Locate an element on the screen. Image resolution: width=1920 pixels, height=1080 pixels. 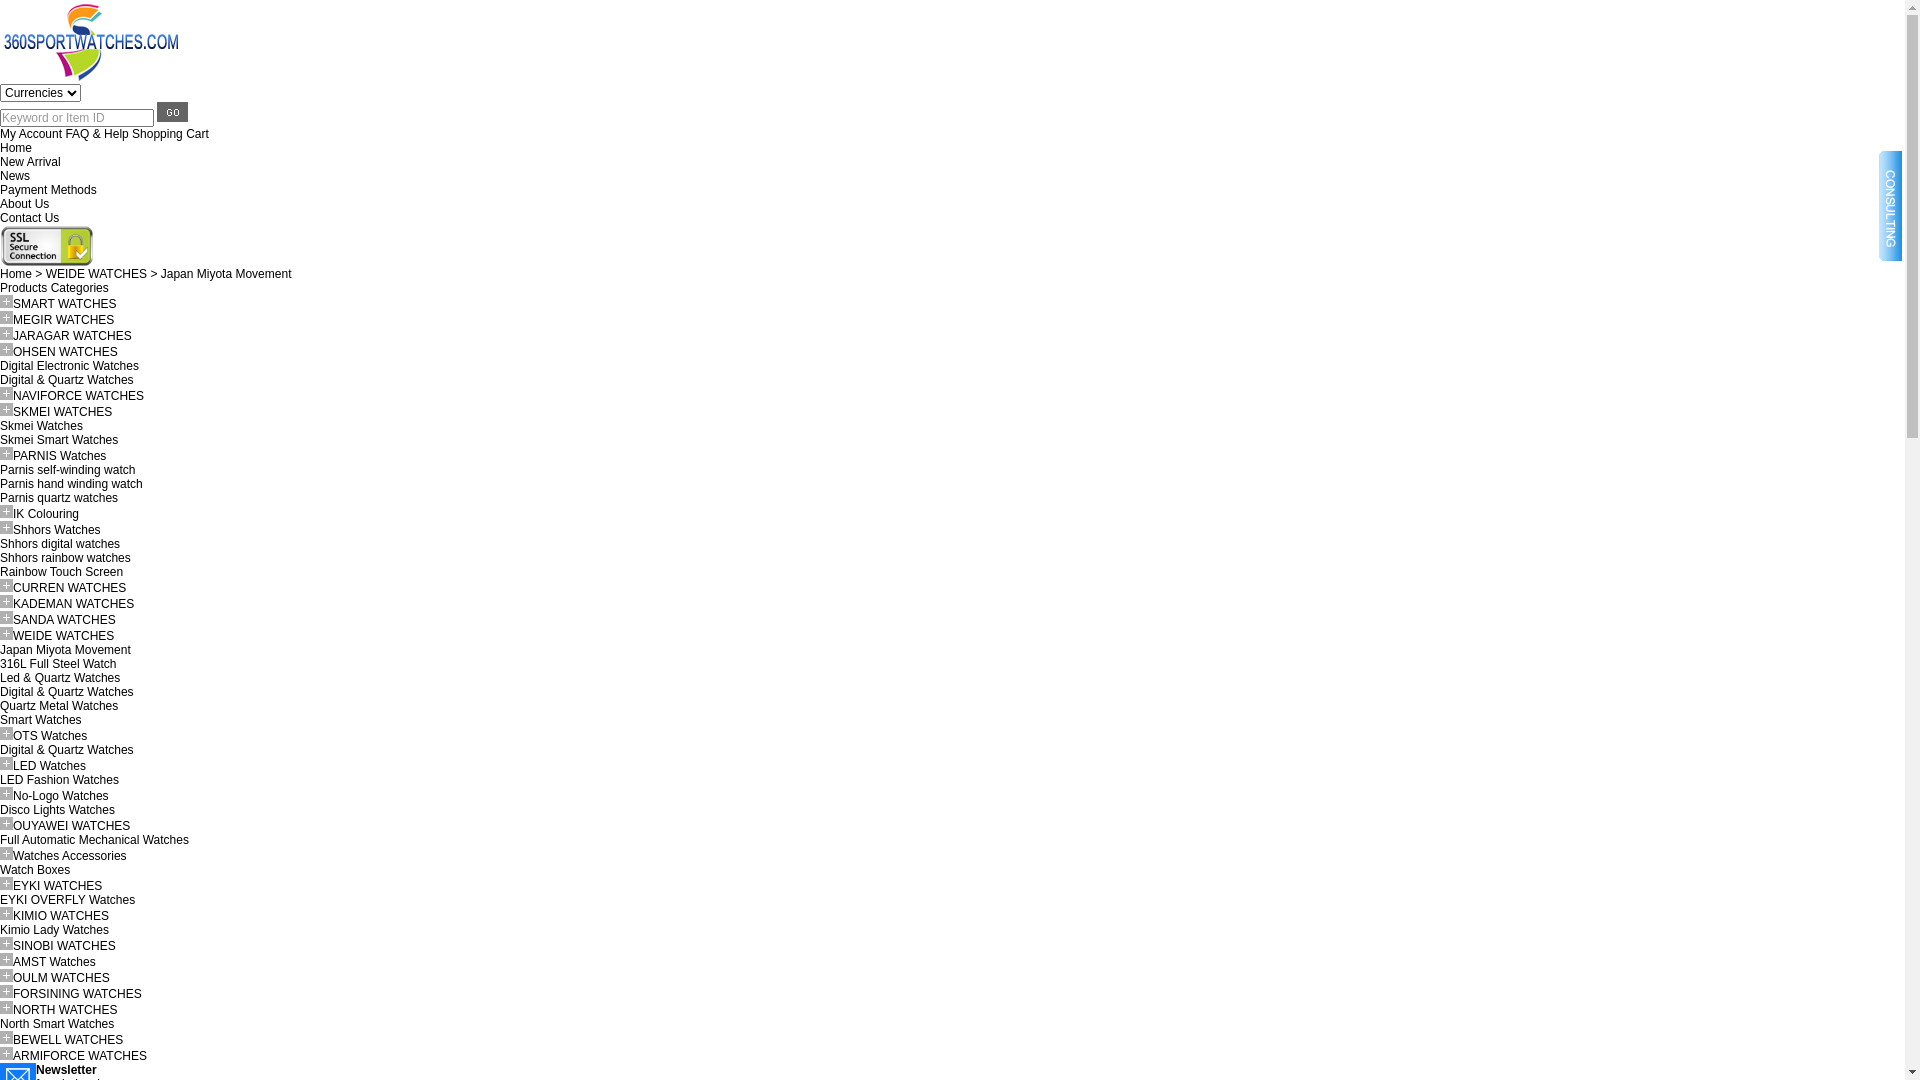
My Account is located at coordinates (31, 134).